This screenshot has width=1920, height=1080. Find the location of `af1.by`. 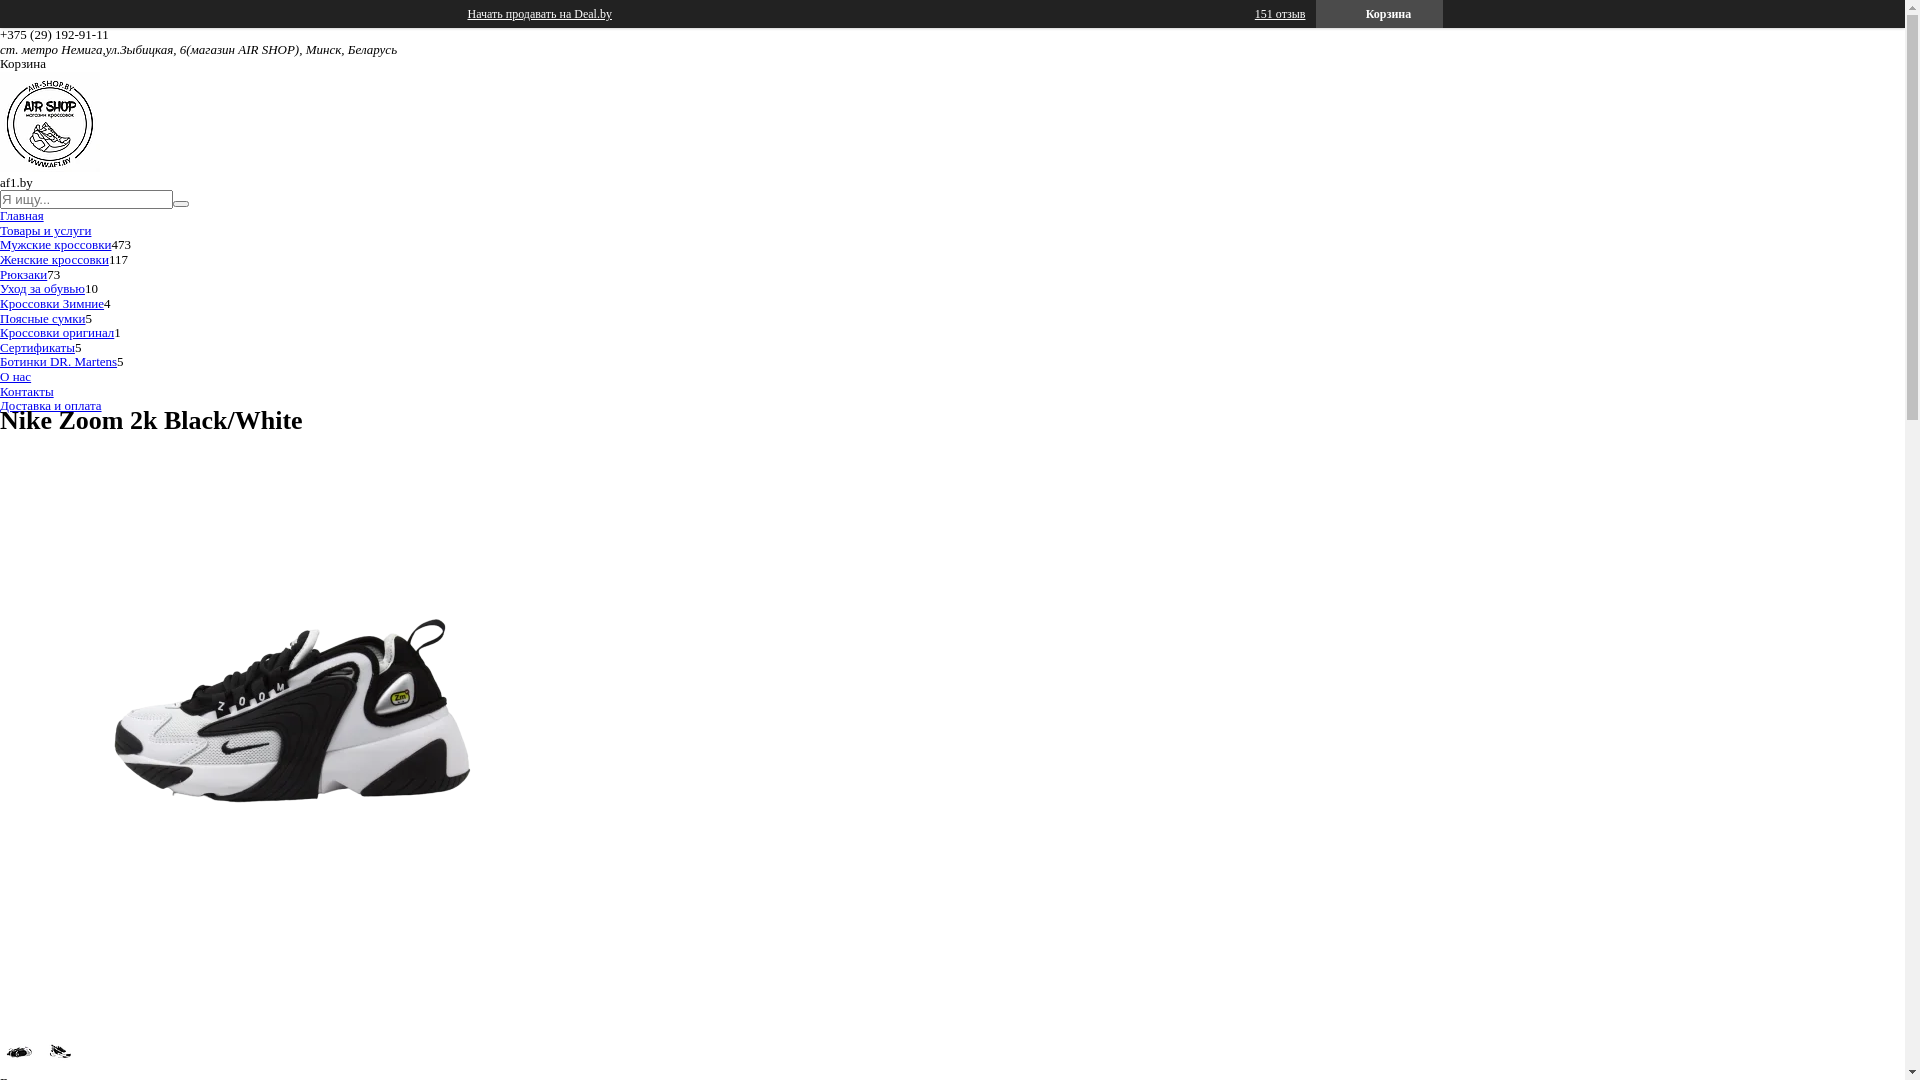

af1.by is located at coordinates (50, 168).